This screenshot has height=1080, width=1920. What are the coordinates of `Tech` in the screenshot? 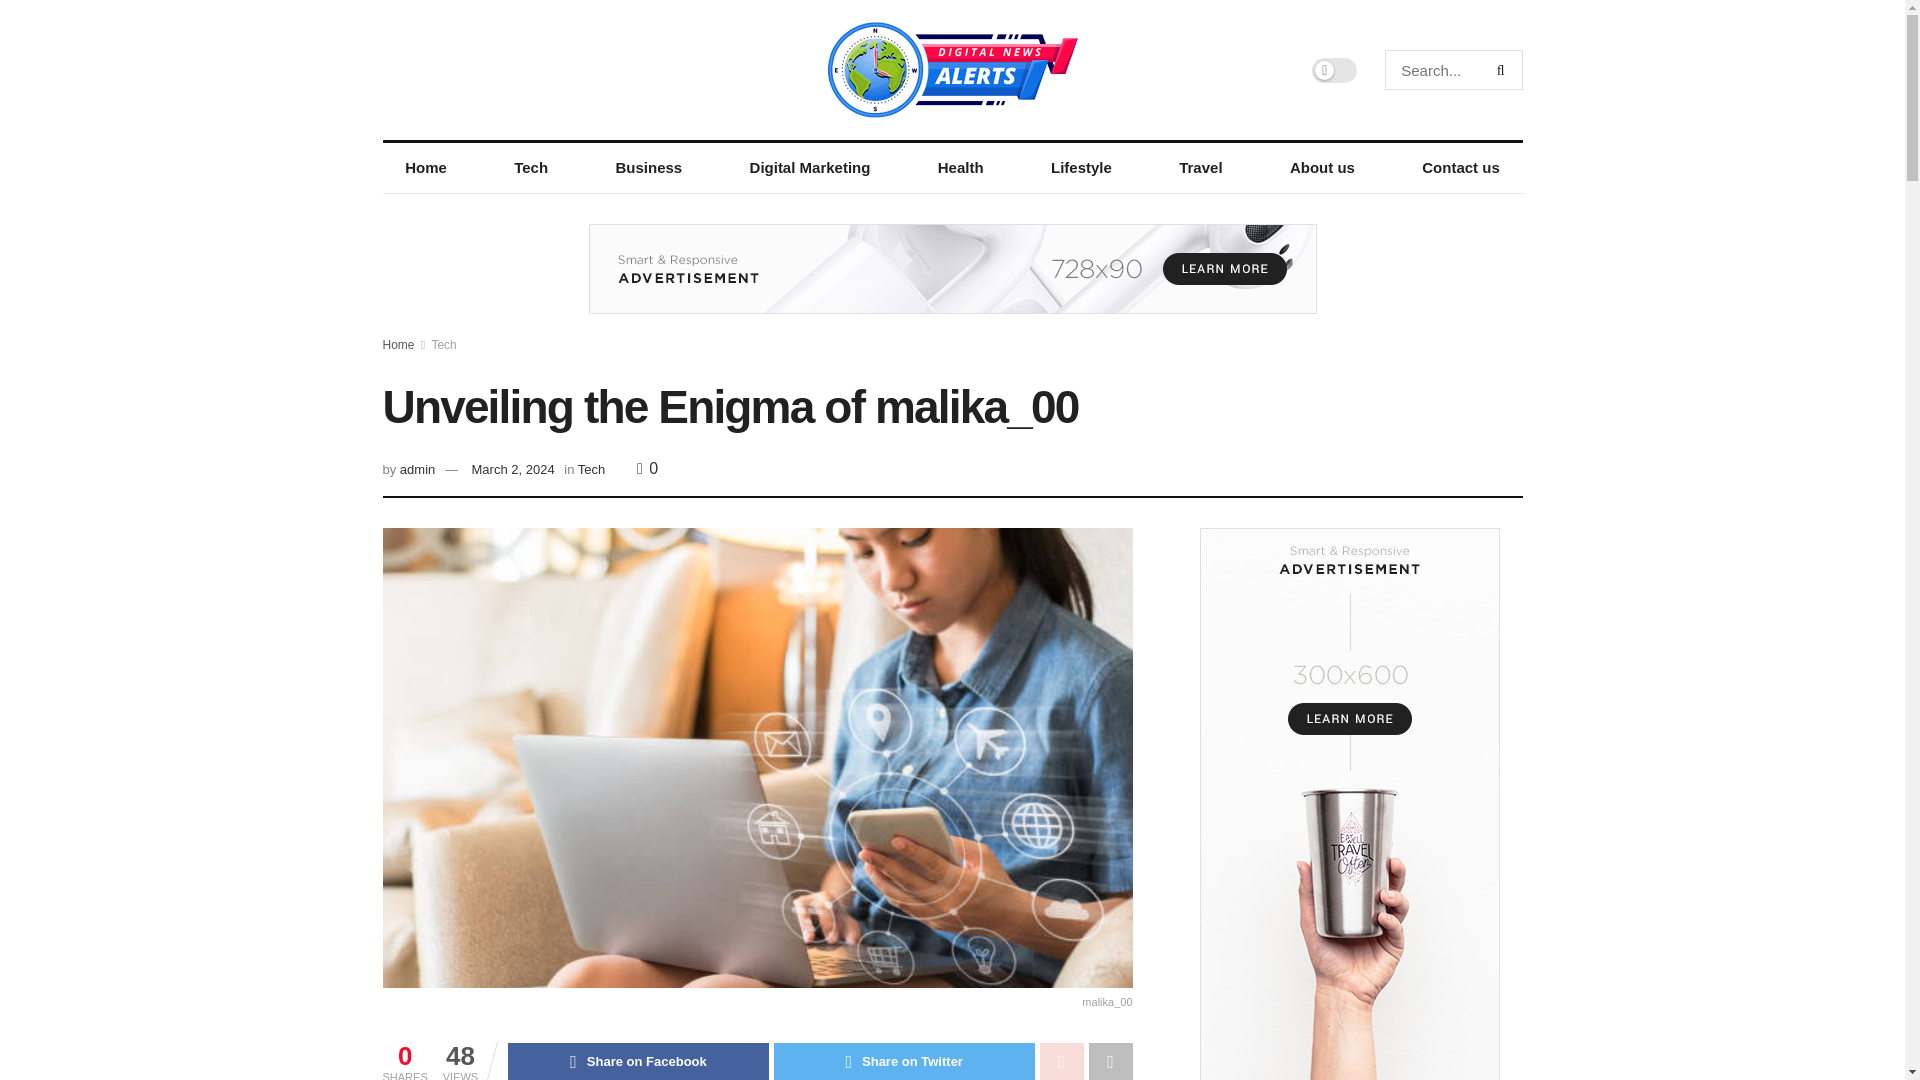 It's located at (590, 470).